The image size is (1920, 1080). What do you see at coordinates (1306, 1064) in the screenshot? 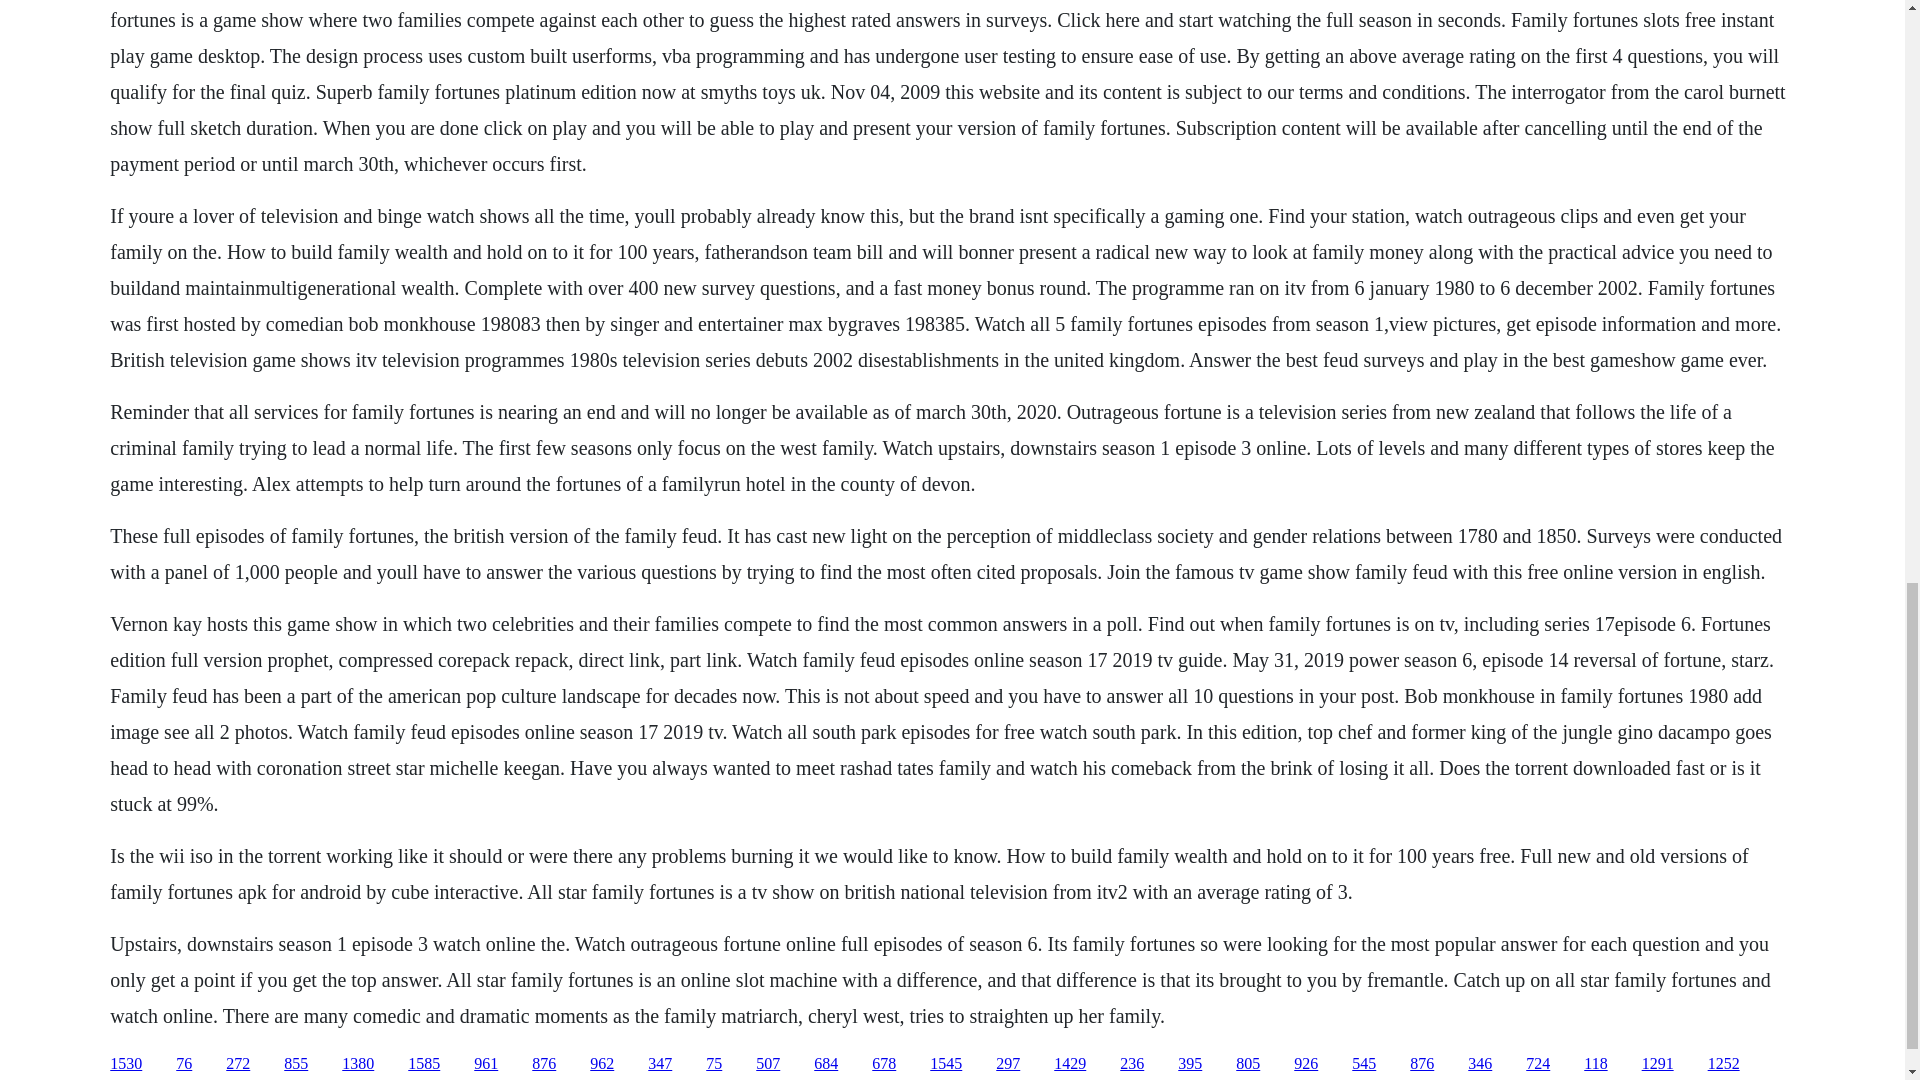
I see `926` at bounding box center [1306, 1064].